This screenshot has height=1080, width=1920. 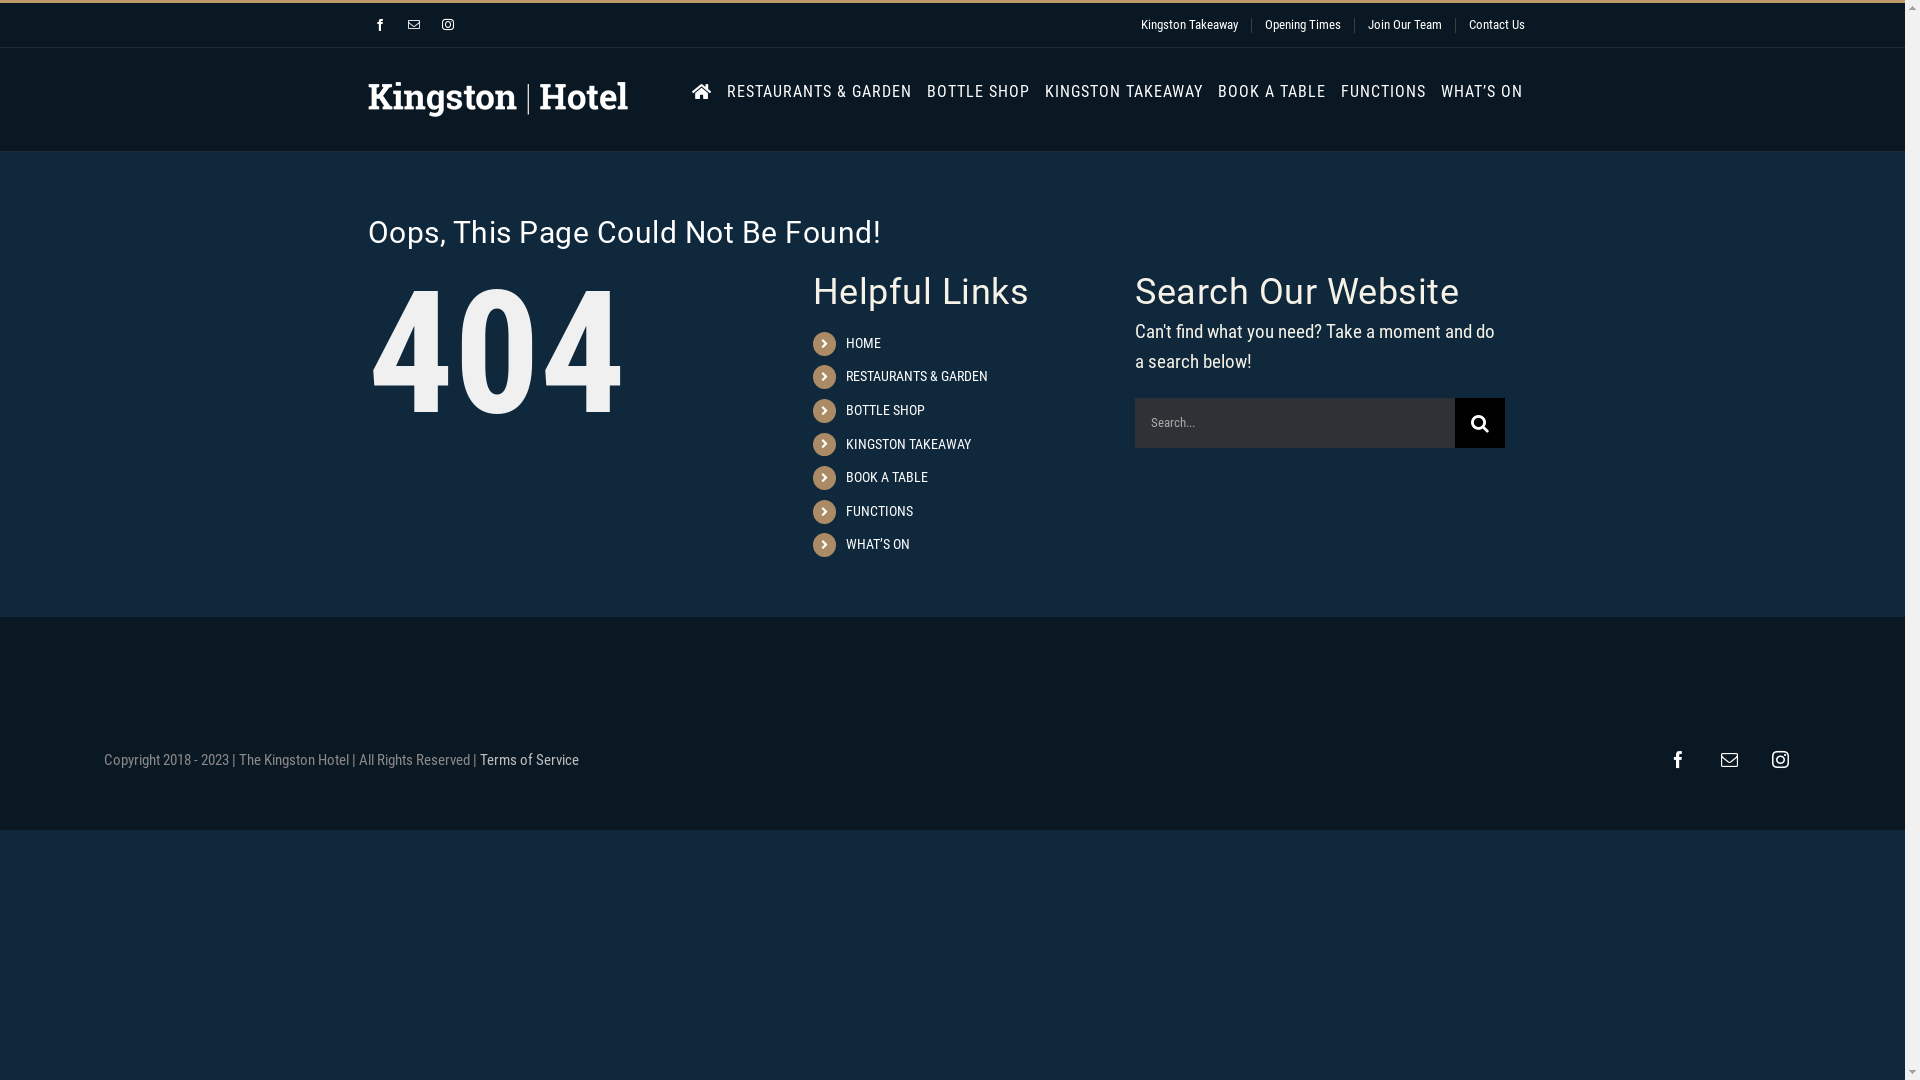 What do you see at coordinates (886, 410) in the screenshot?
I see `BOTTLE SHOP` at bounding box center [886, 410].